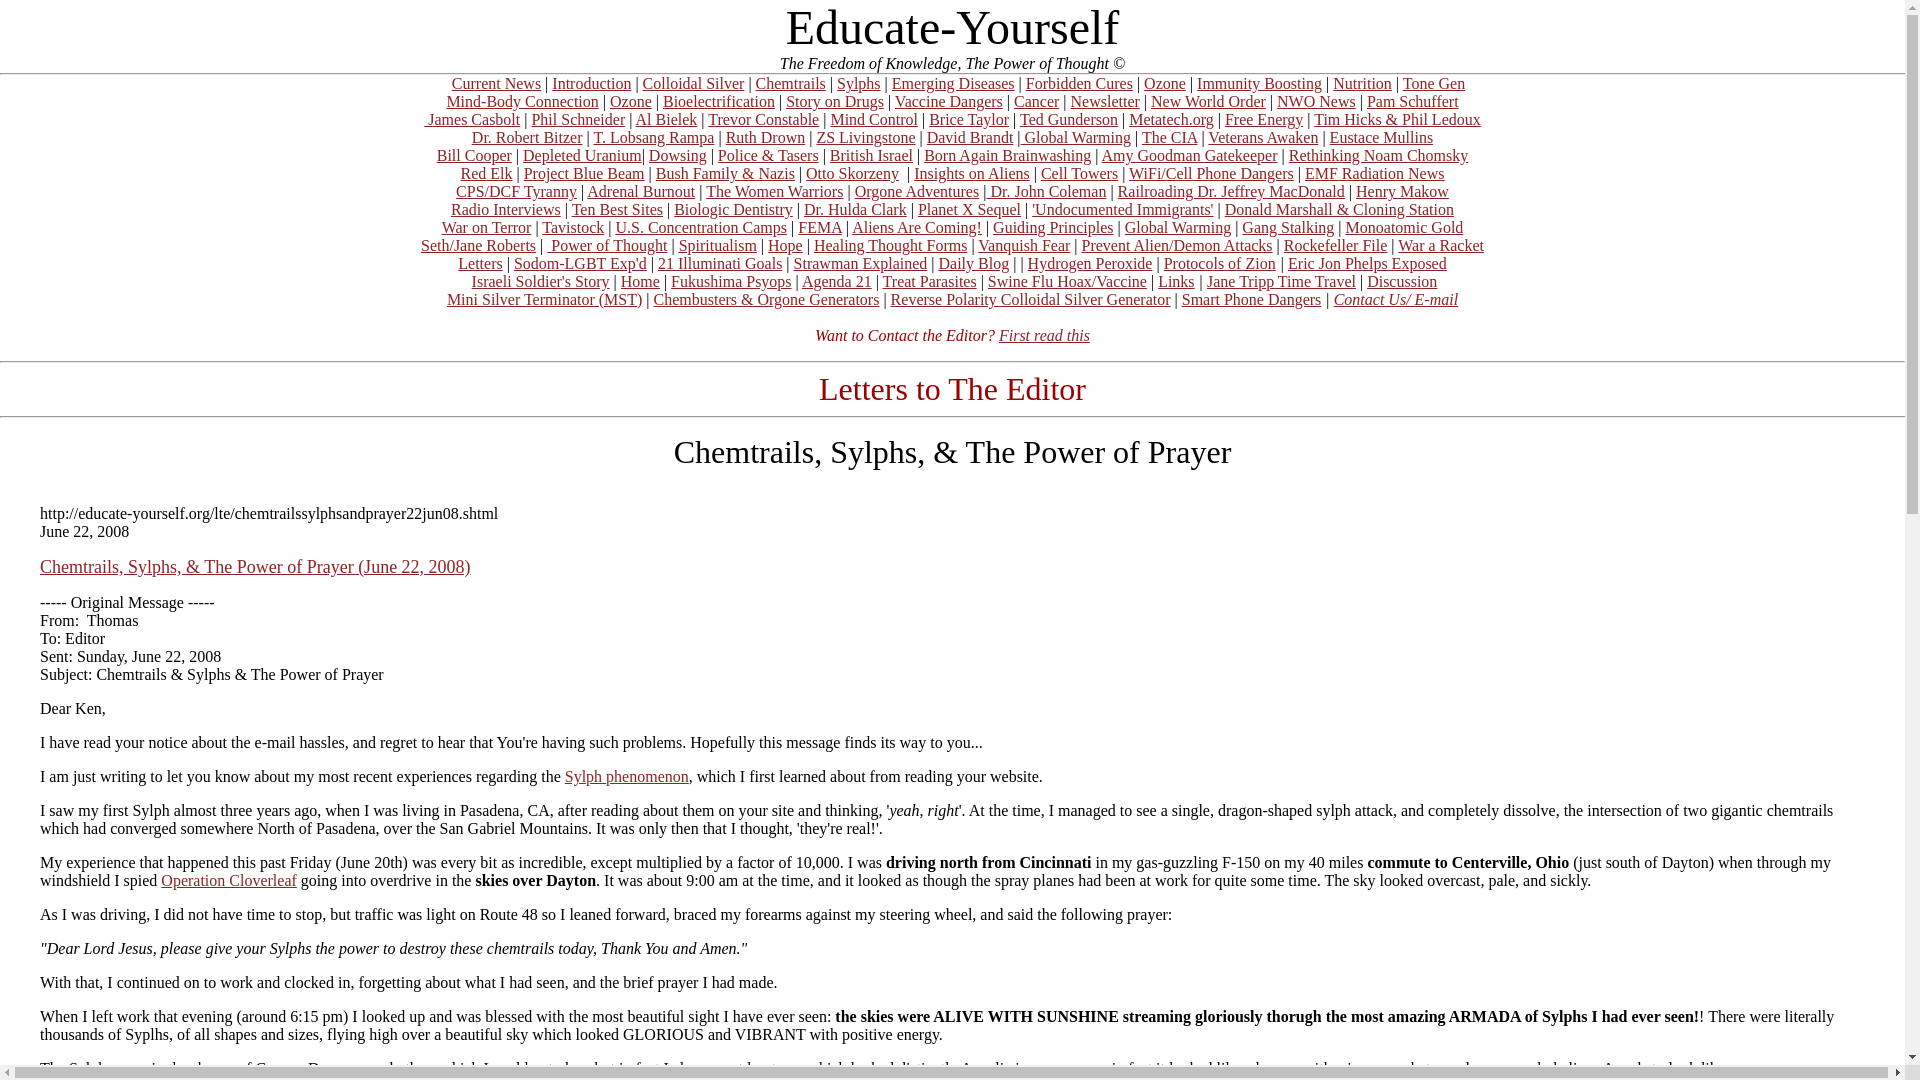 The height and width of the screenshot is (1080, 1920). I want to click on Nutrition, so click(1362, 82).